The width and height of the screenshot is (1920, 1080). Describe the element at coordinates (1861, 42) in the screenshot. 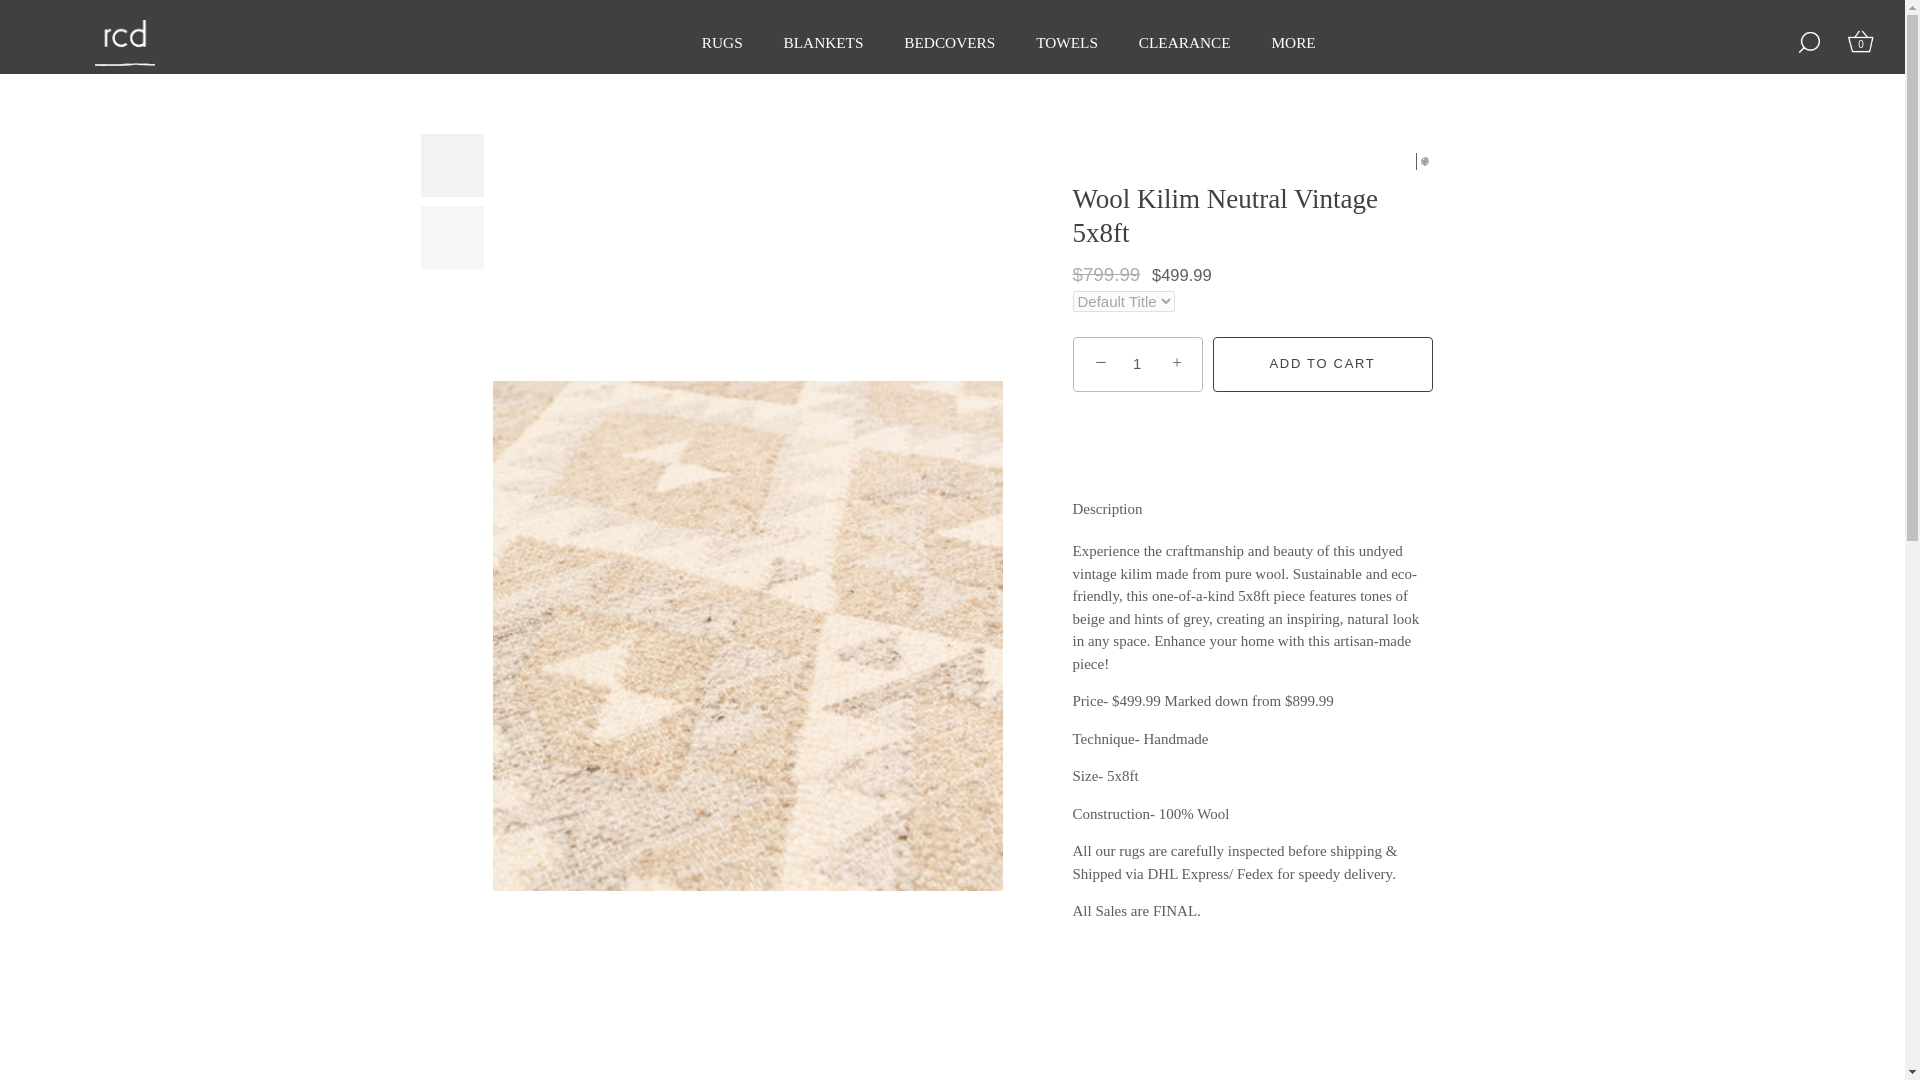

I see `0` at that location.